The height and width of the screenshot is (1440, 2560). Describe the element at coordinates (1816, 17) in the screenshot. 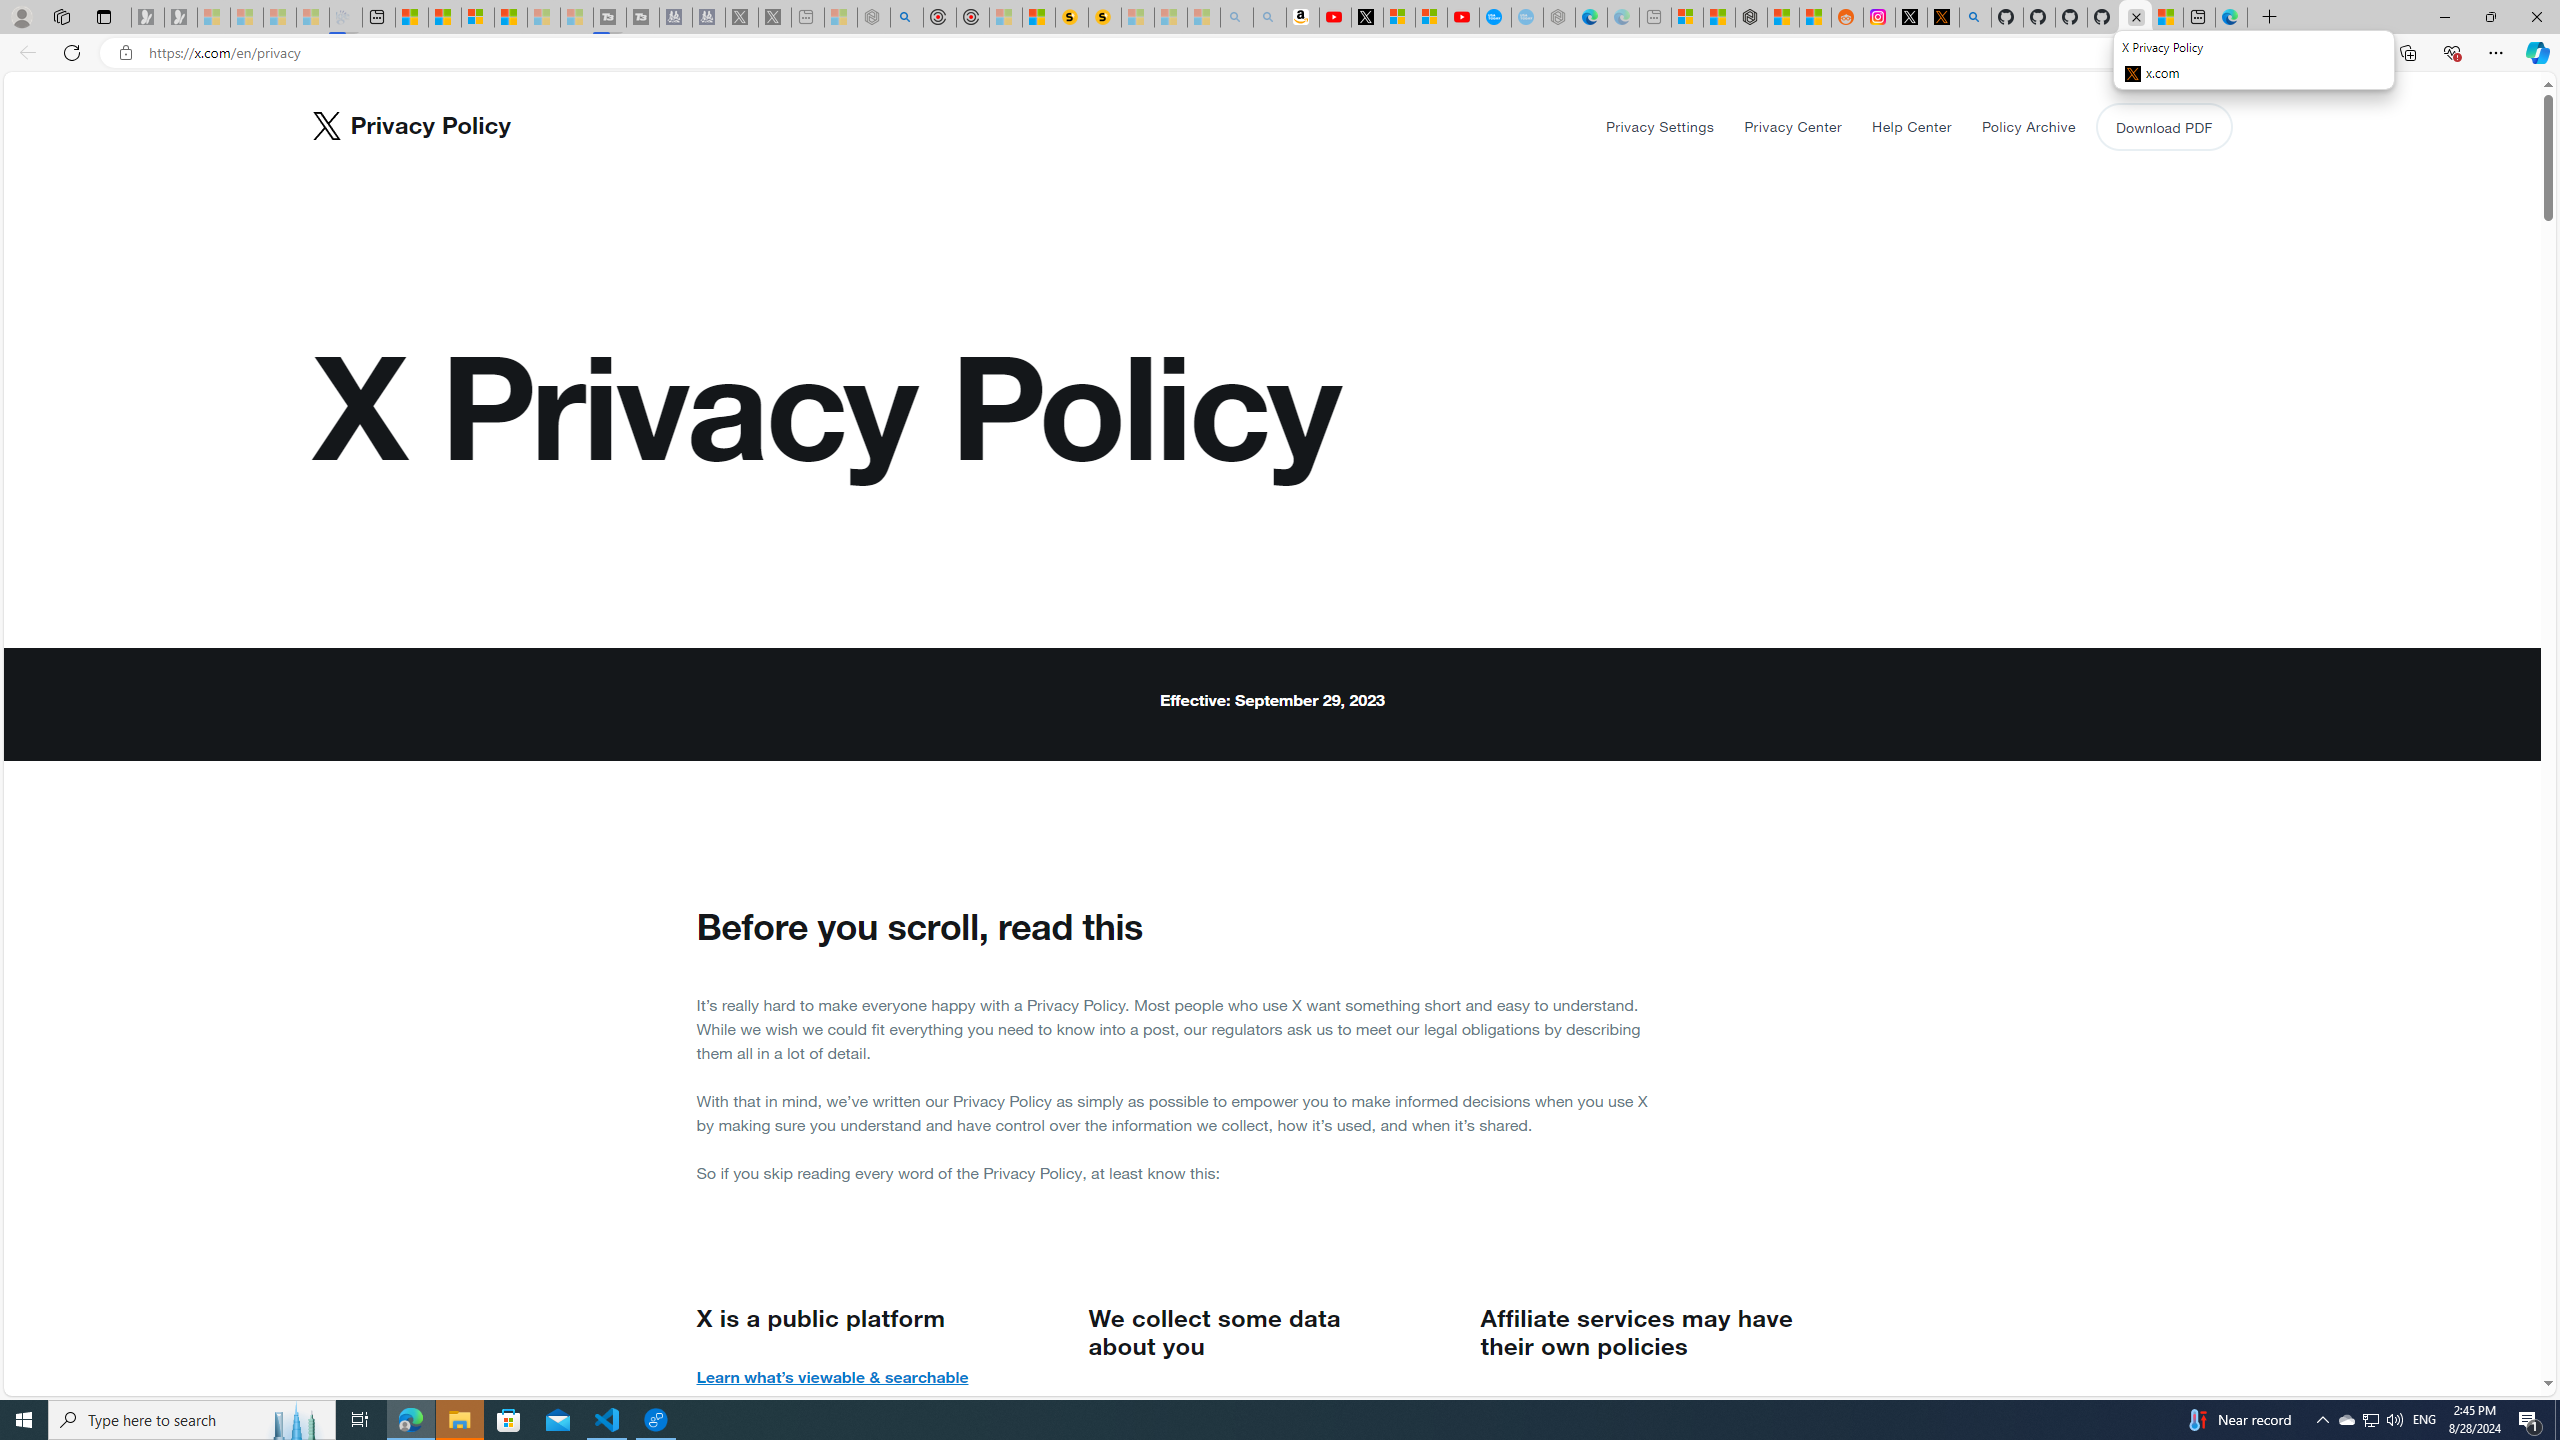

I see `Shanghai, China Weather trends | Microsoft Weather` at that location.